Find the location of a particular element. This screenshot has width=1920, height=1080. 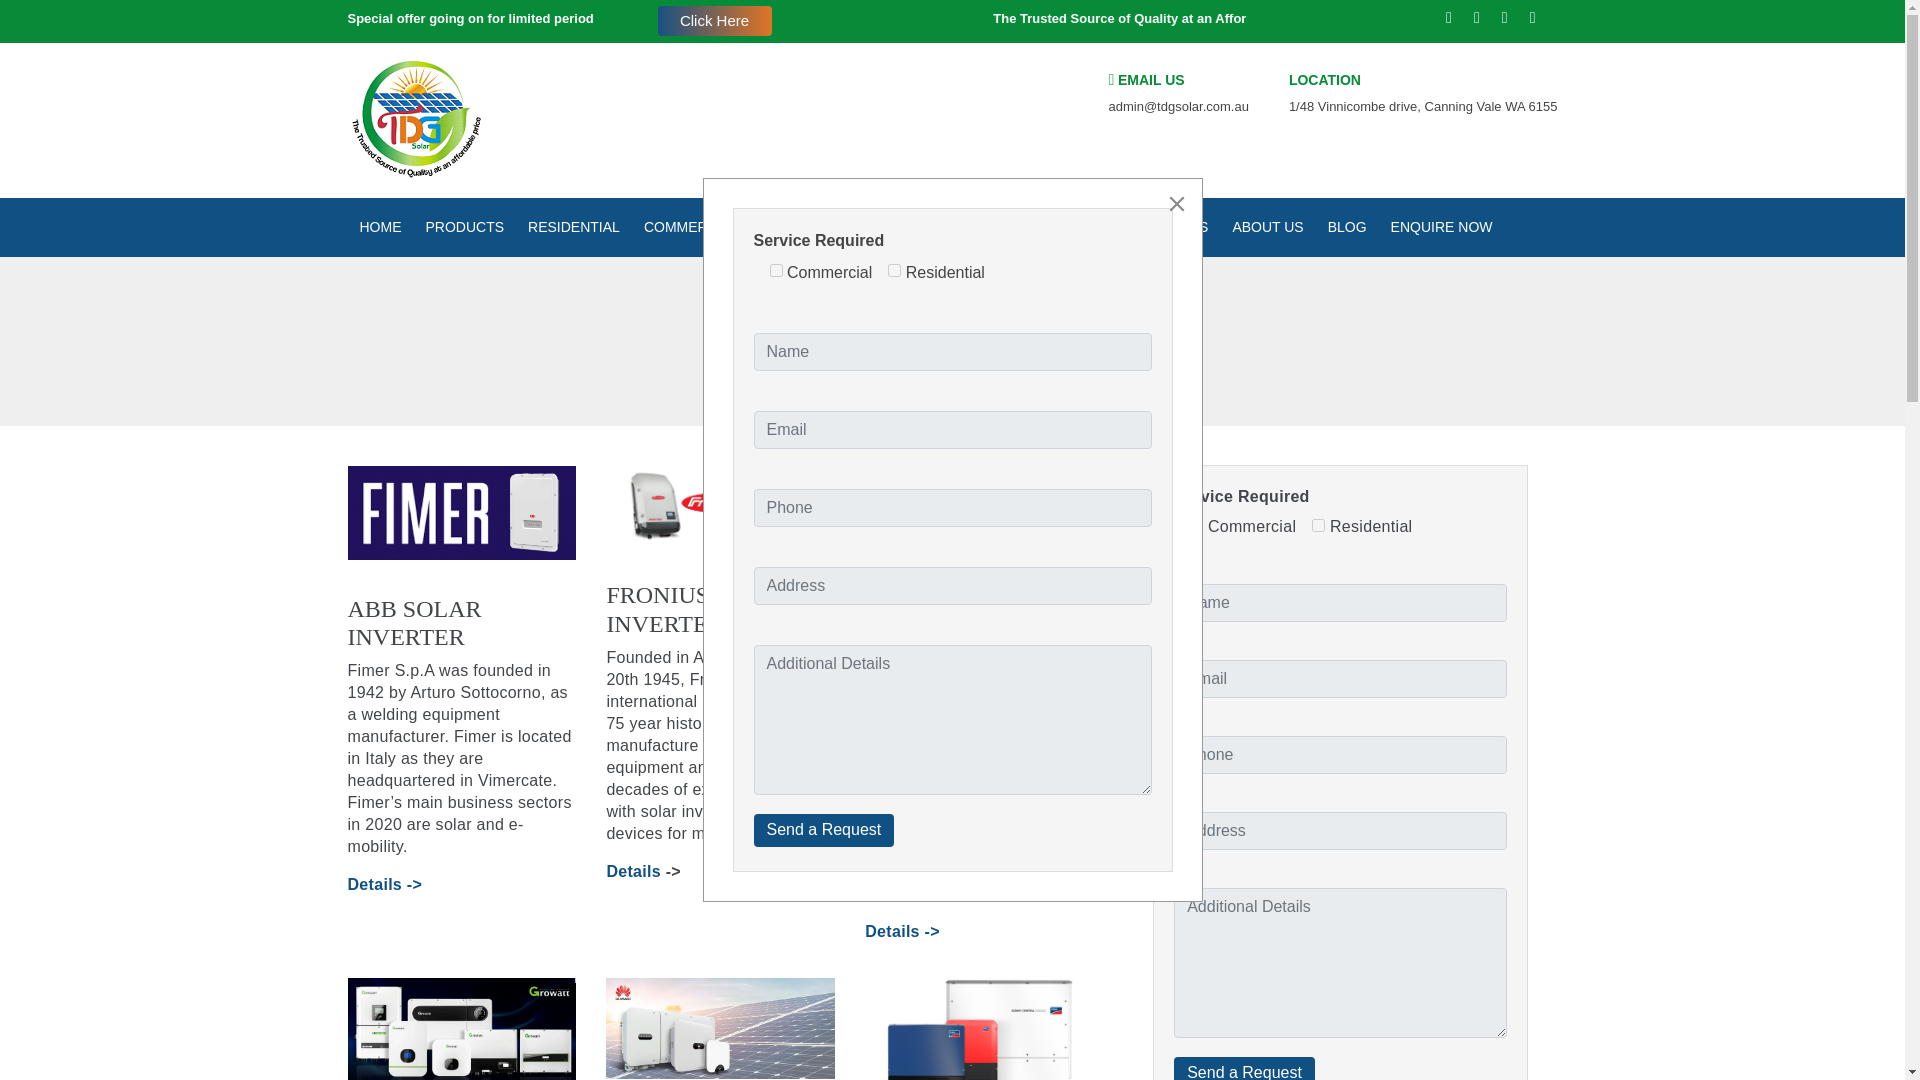

Click Here is located at coordinates (714, 20).